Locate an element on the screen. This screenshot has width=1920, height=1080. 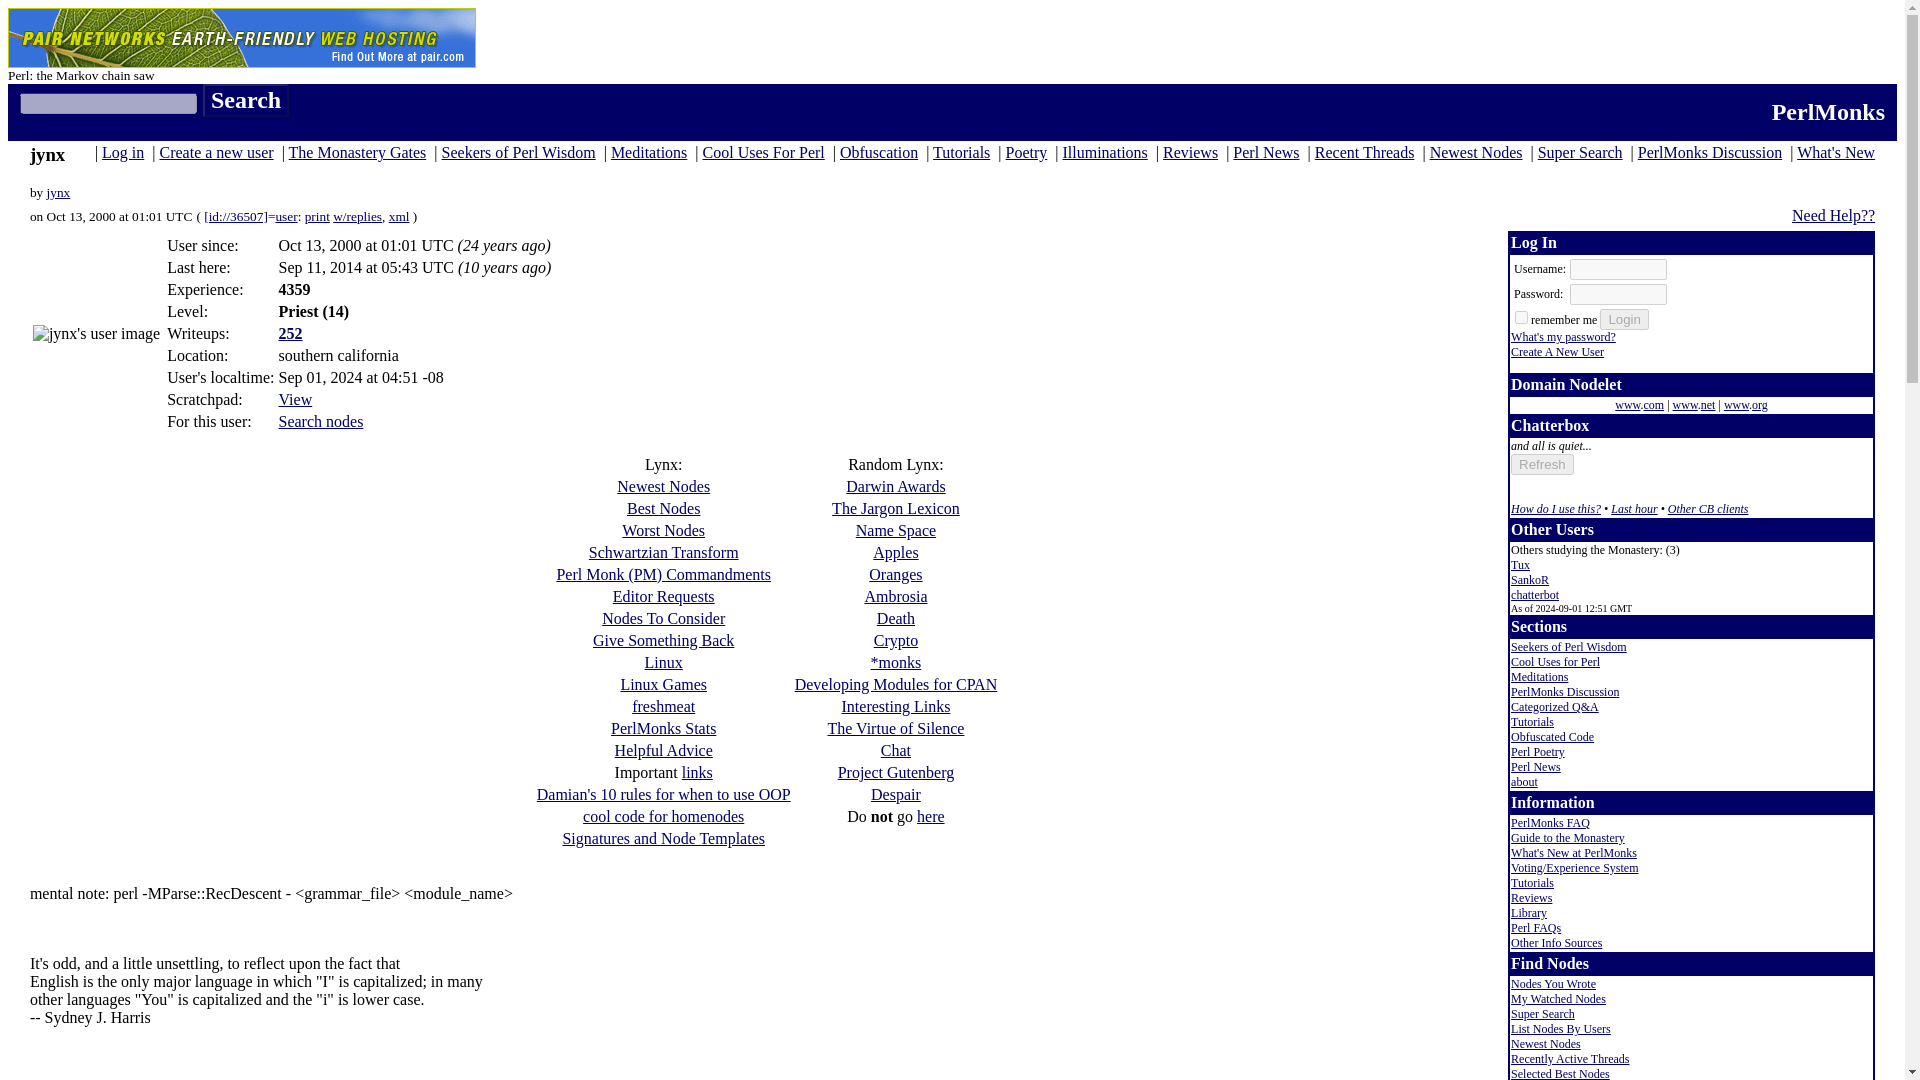
Refresh is located at coordinates (1542, 464).